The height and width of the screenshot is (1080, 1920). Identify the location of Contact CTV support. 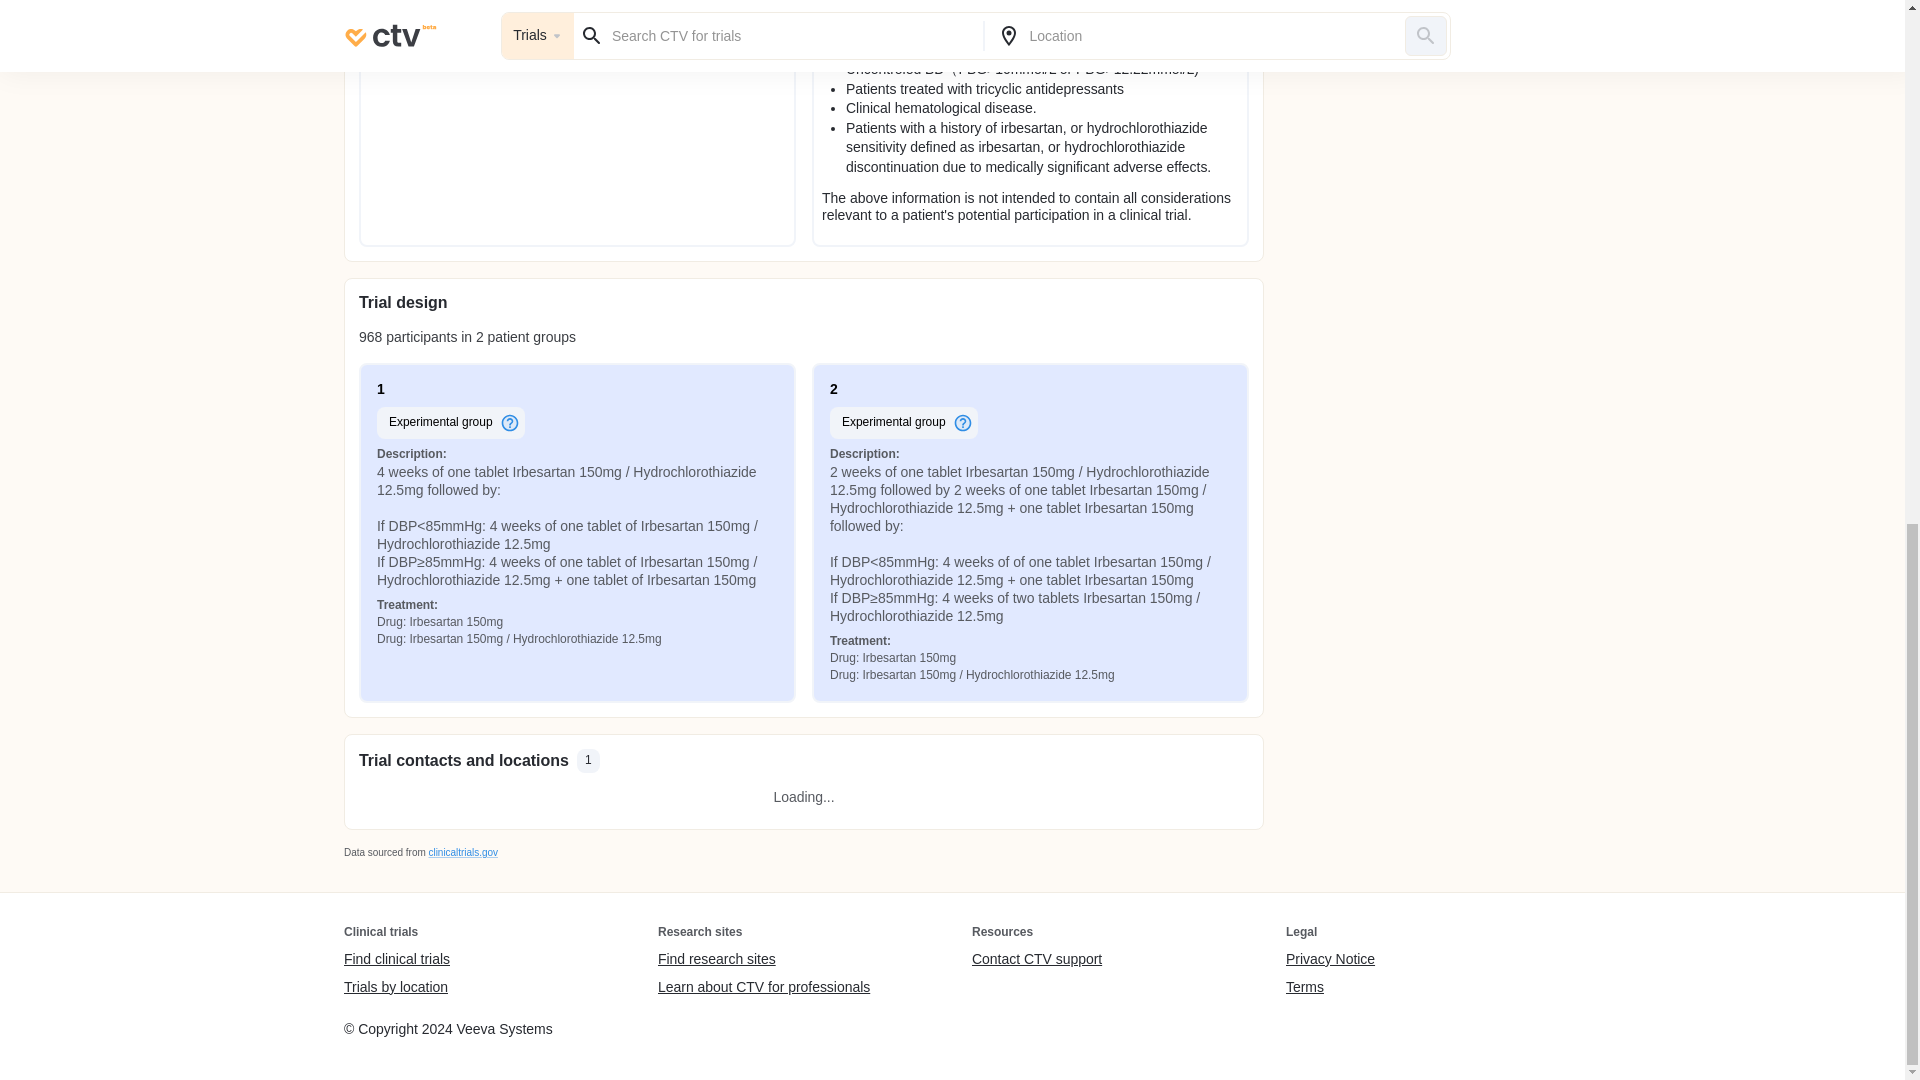
(1036, 960).